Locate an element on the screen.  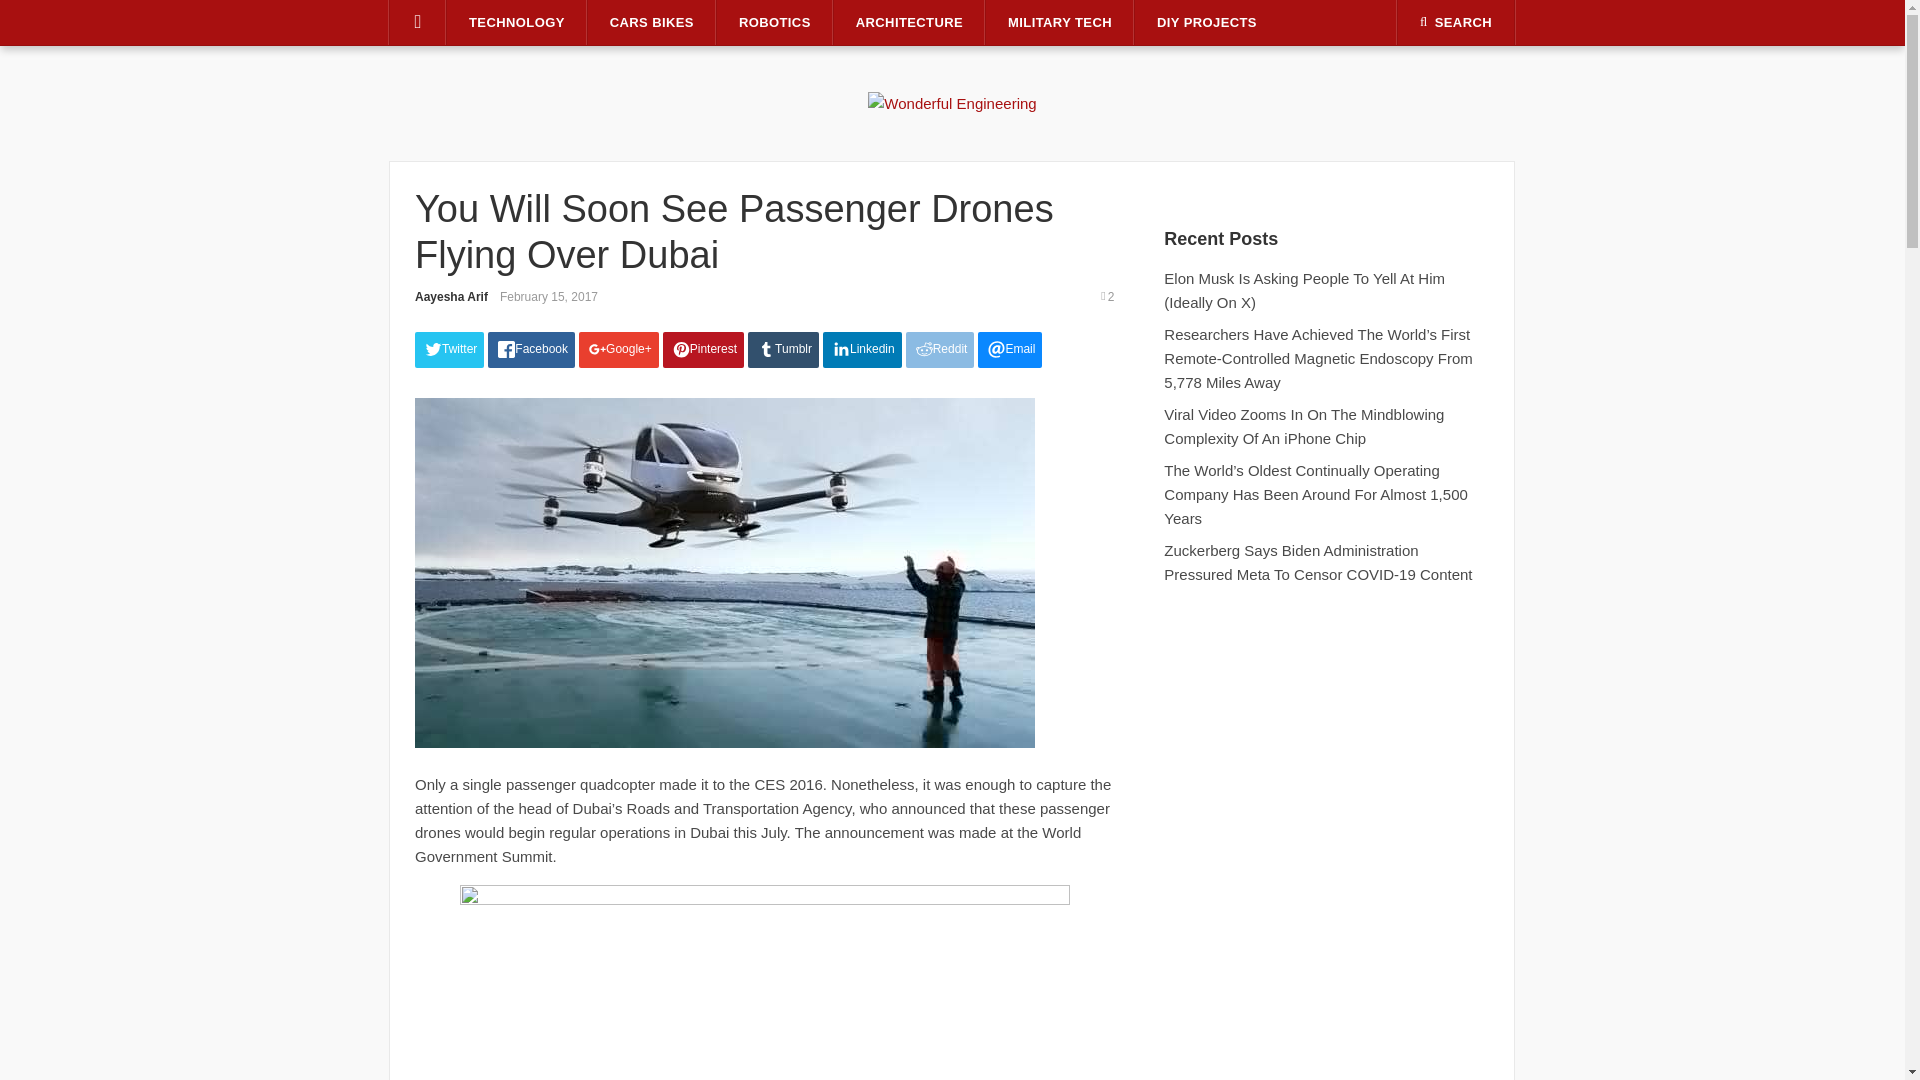
Facebook is located at coordinates (530, 350).